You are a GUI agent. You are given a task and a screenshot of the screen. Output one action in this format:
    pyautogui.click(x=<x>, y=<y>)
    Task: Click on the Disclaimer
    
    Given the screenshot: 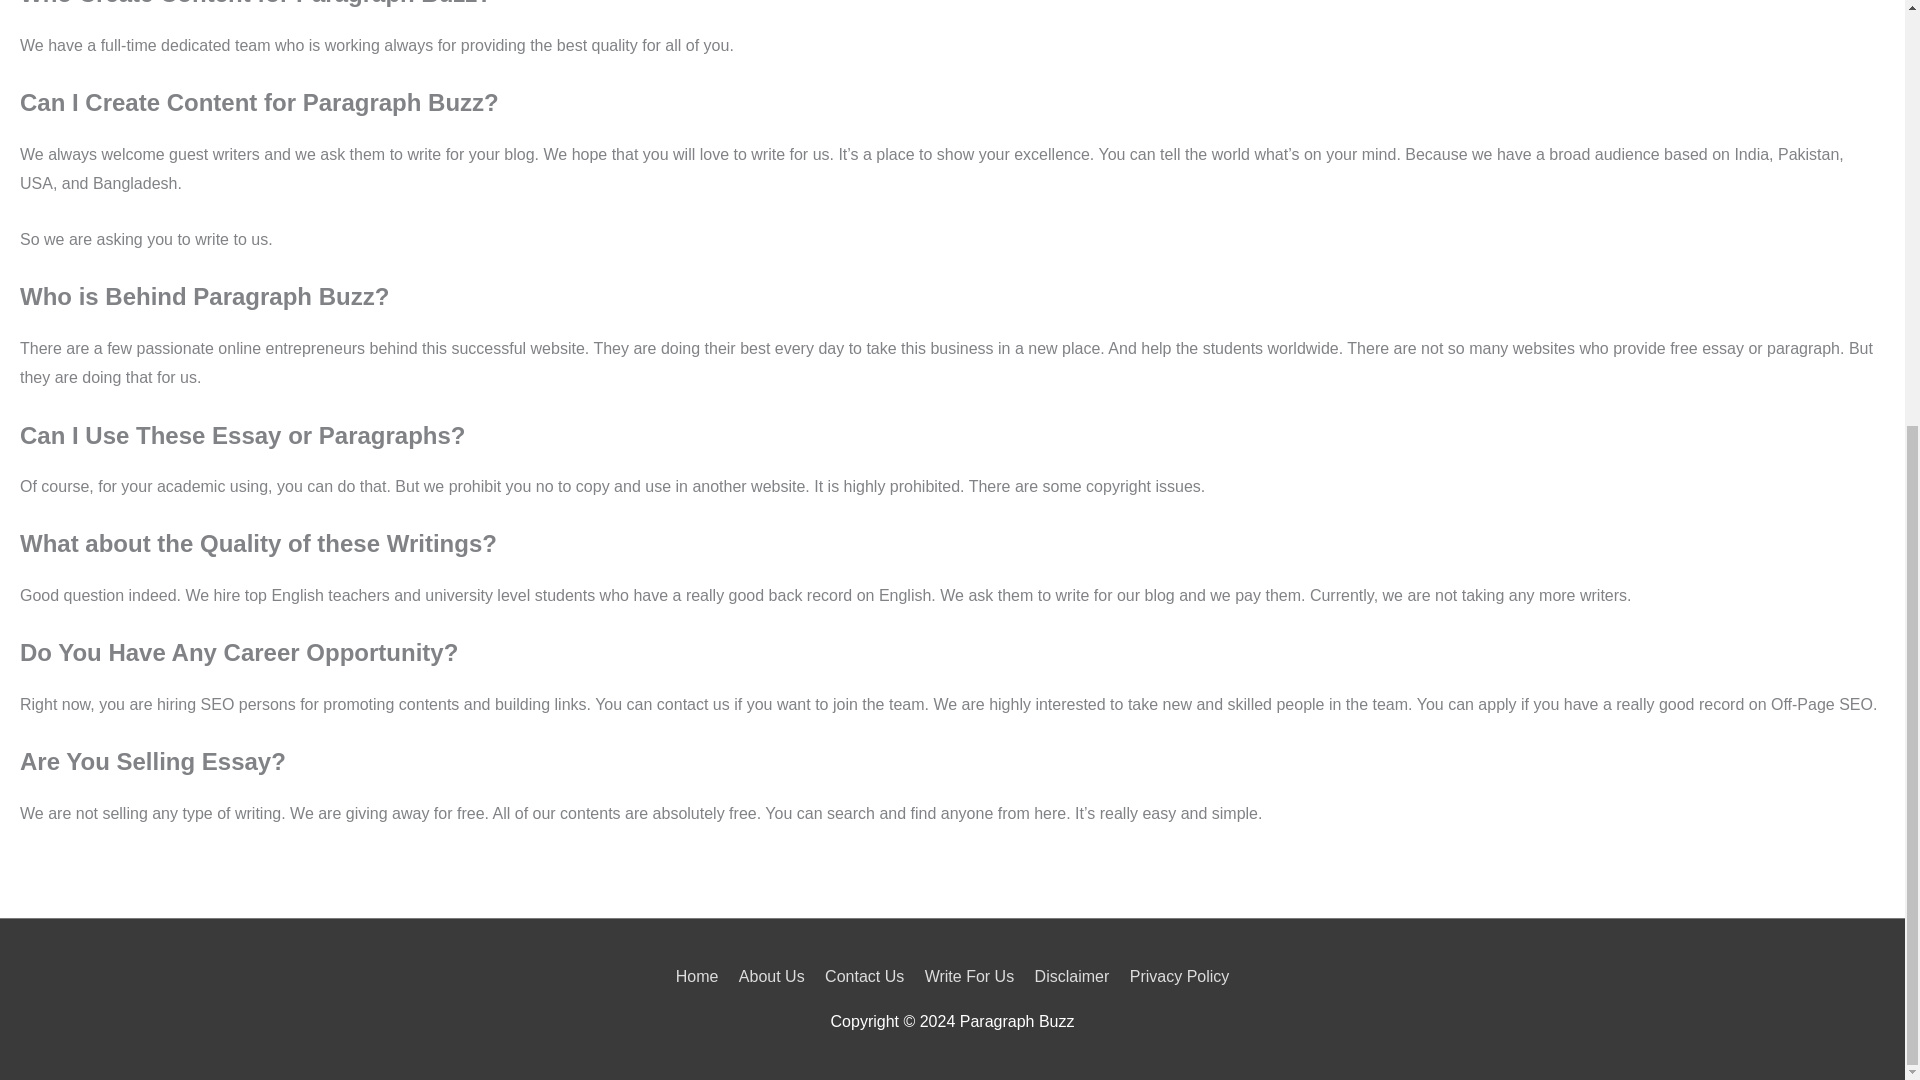 What is the action you would take?
    pyautogui.click(x=1072, y=976)
    